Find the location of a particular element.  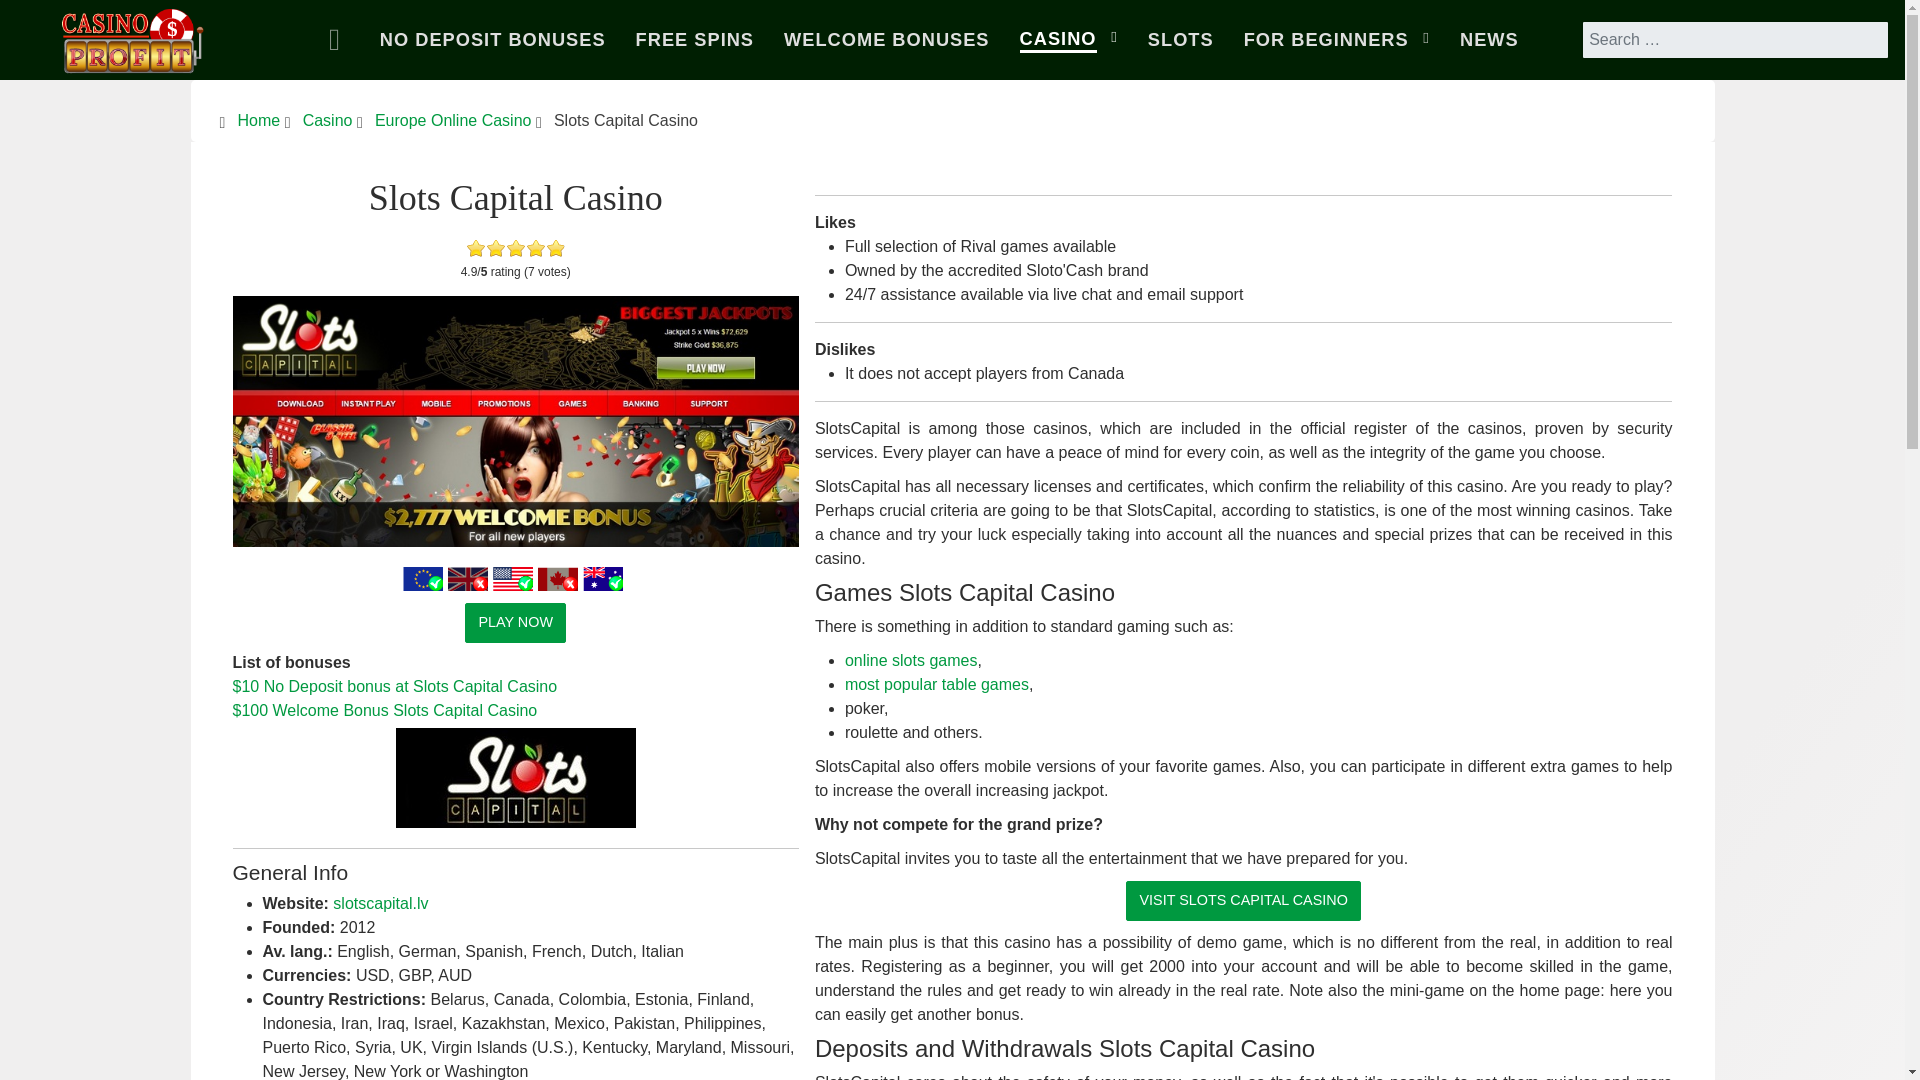

Europe Online Casino is located at coordinates (452, 120).